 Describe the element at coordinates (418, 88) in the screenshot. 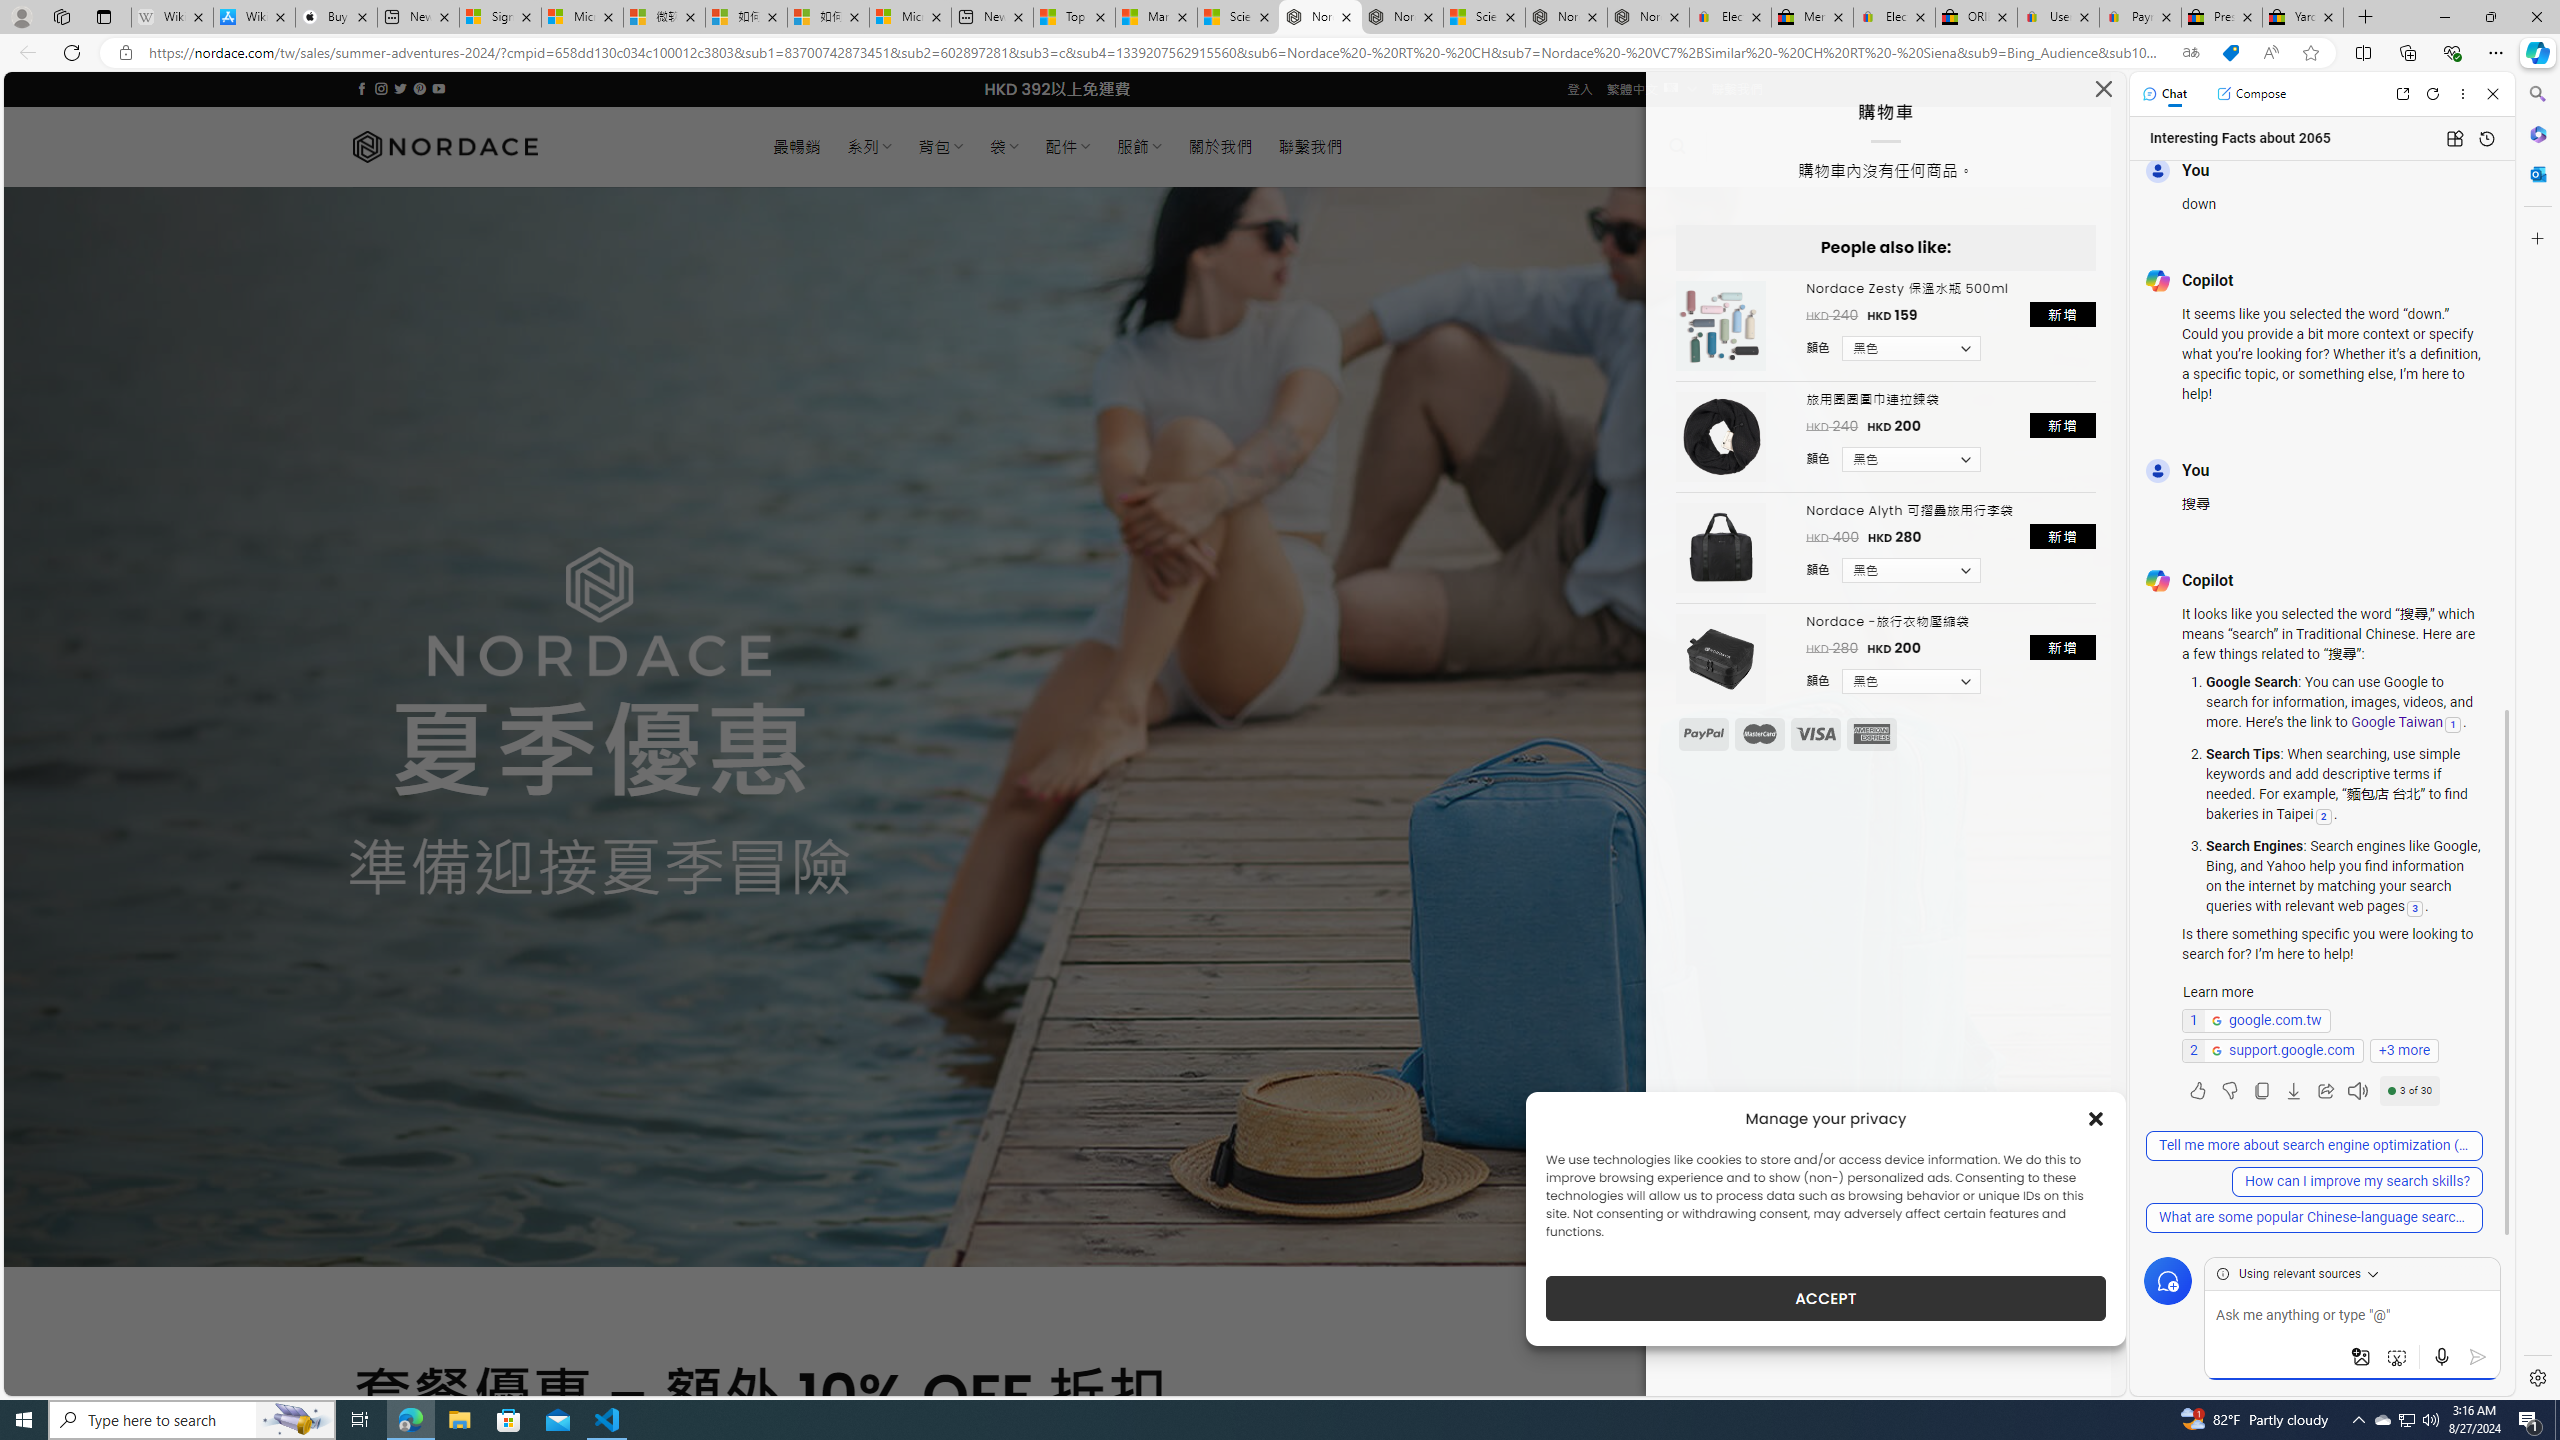

I see `Follow on Pinterest` at that location.